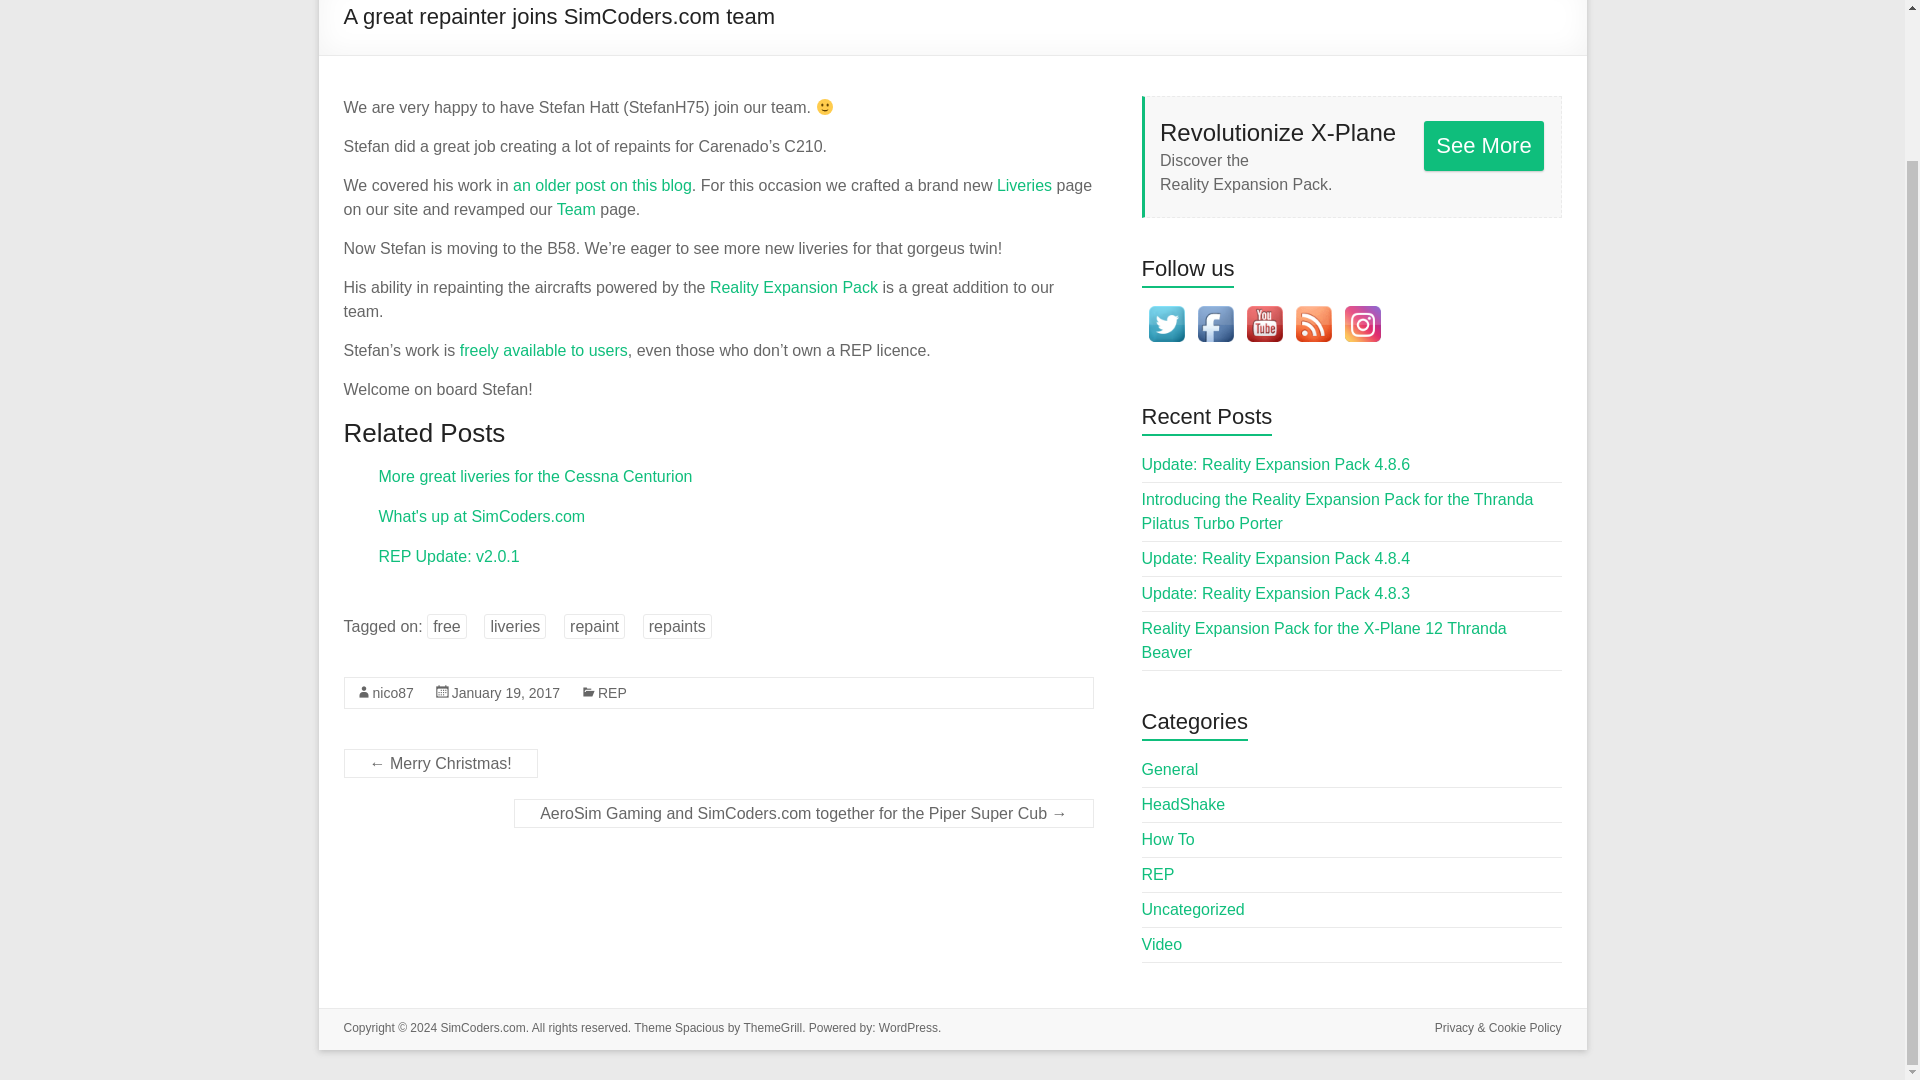 This screenshot has height=1080, width=1920. I want to click on Visit Us On Twitter, so click(1166, 309).